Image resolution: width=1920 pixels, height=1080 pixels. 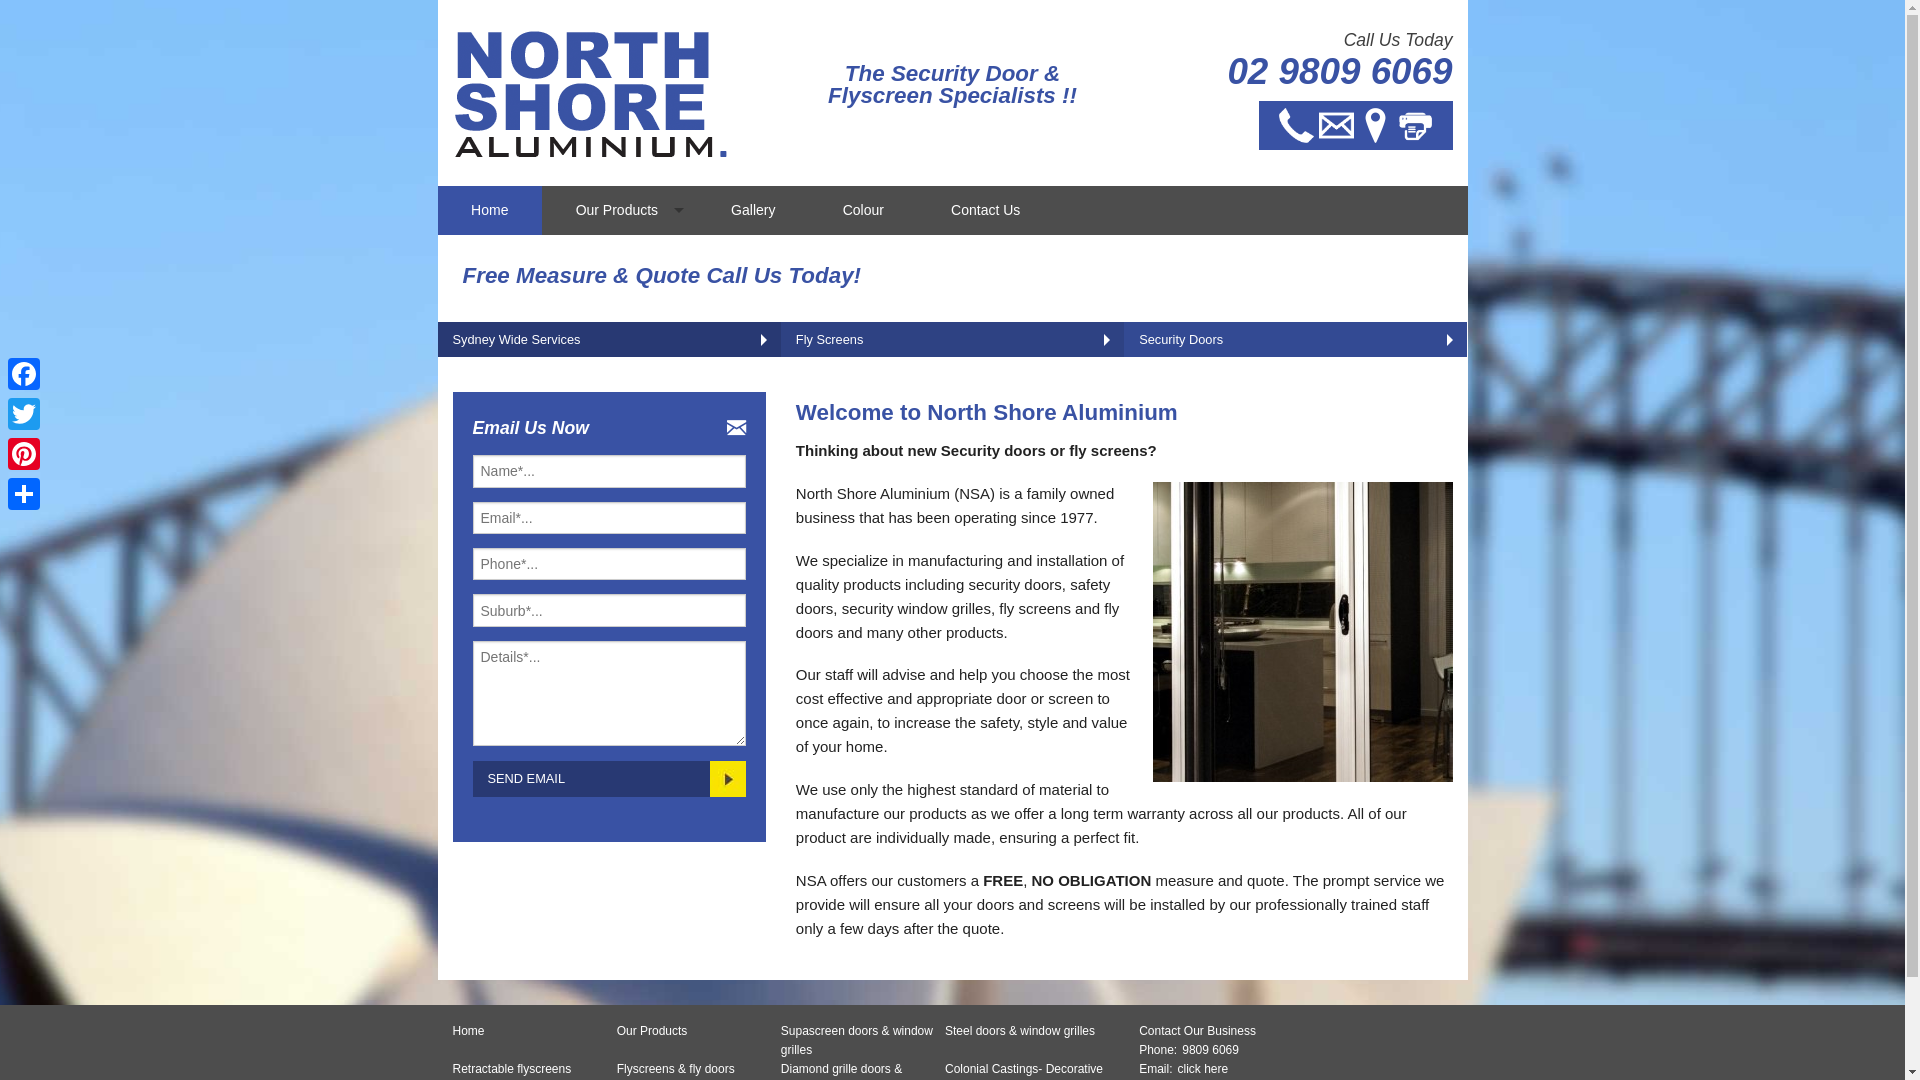 I want to click on Our Products, so click(x=620, y=210).